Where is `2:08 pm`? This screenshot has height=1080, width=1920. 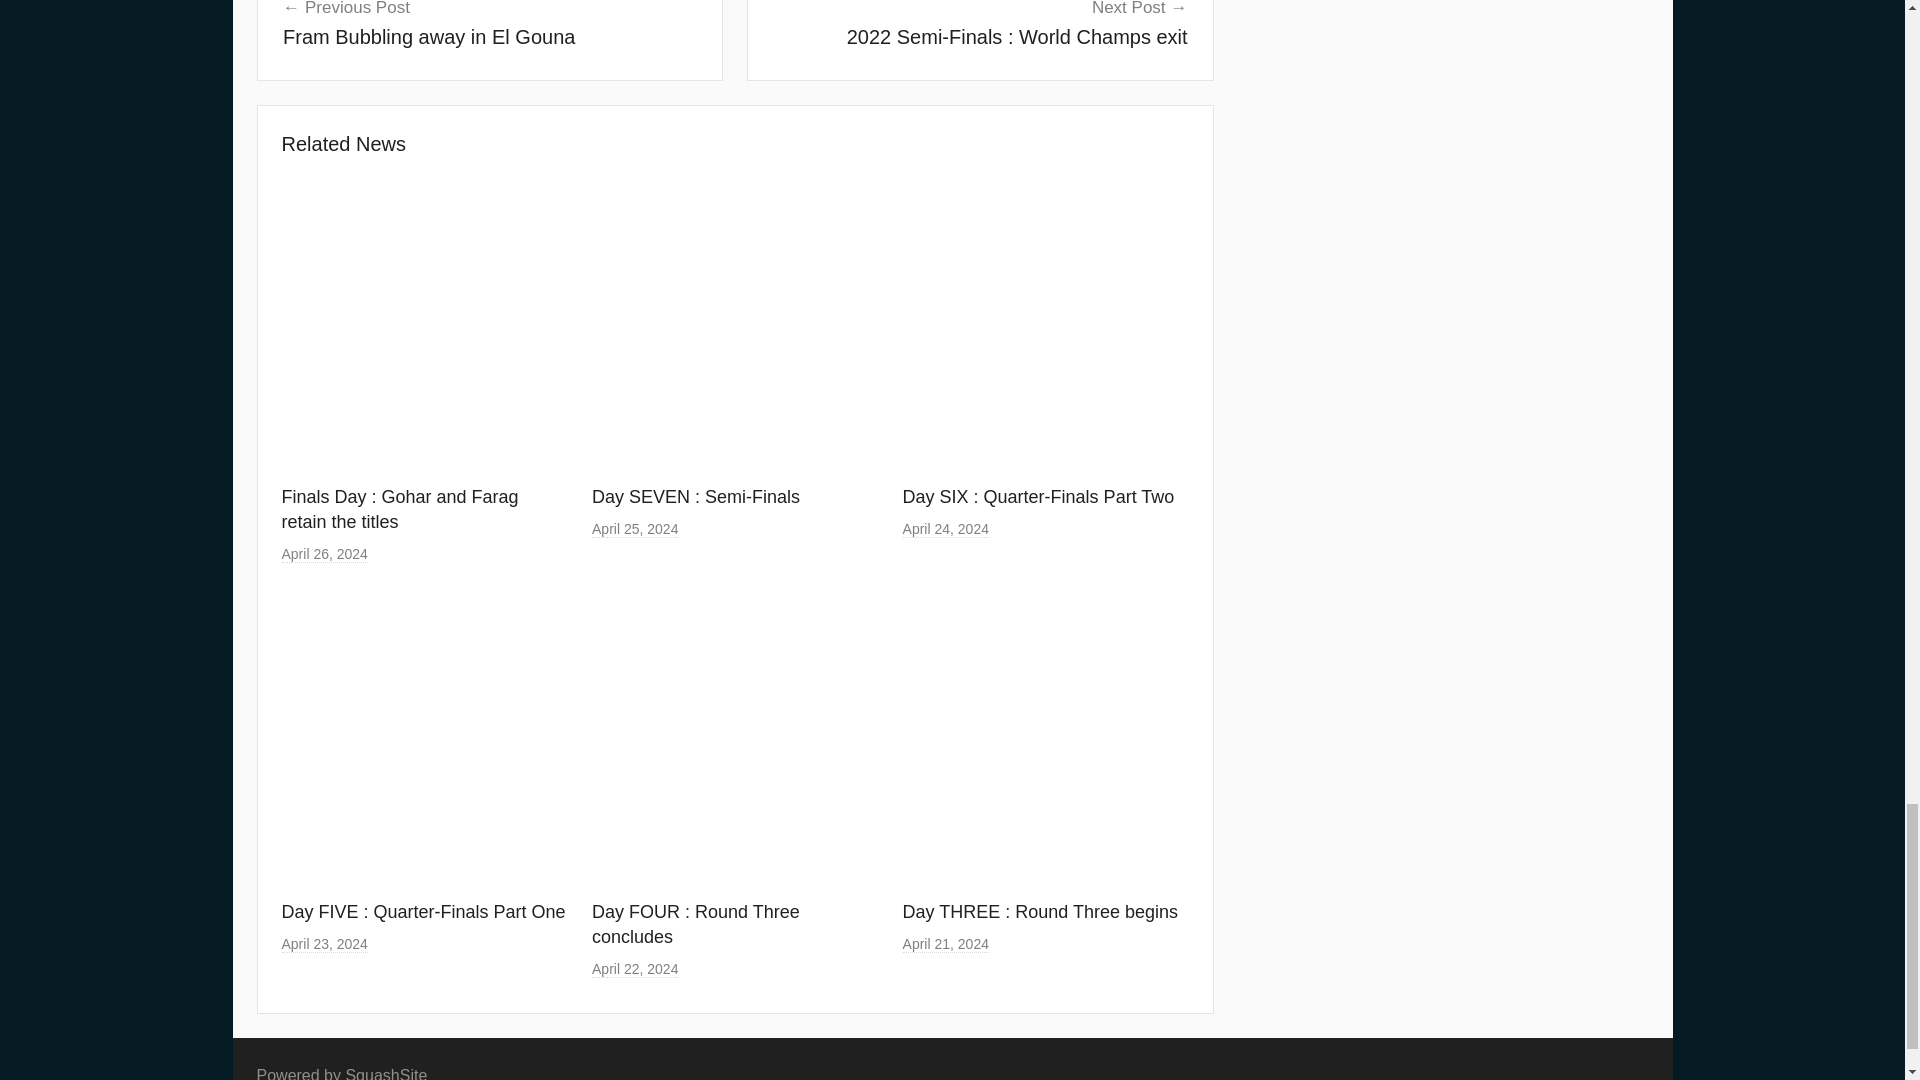 2:08 pm is located at coordinates (634, 970).